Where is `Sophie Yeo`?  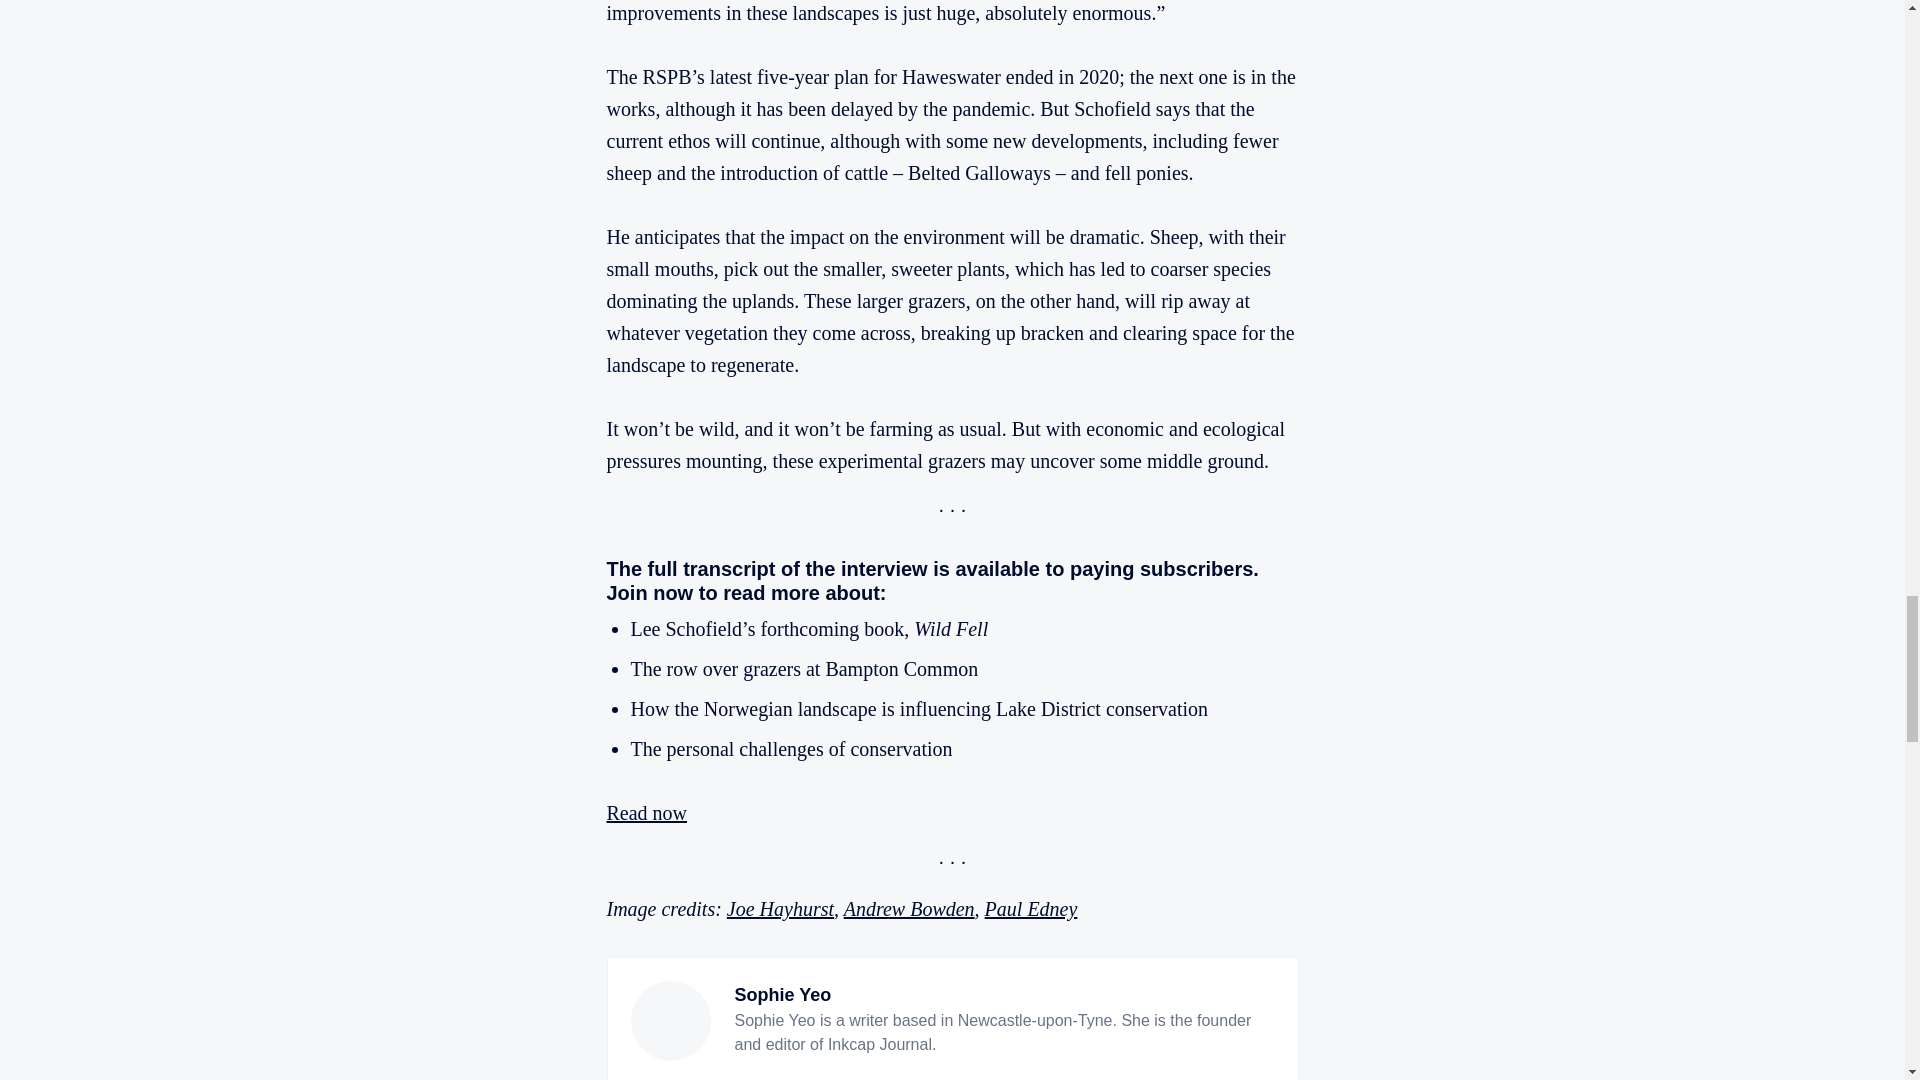
Sophie Yeo is located at coordinates (782, 994).